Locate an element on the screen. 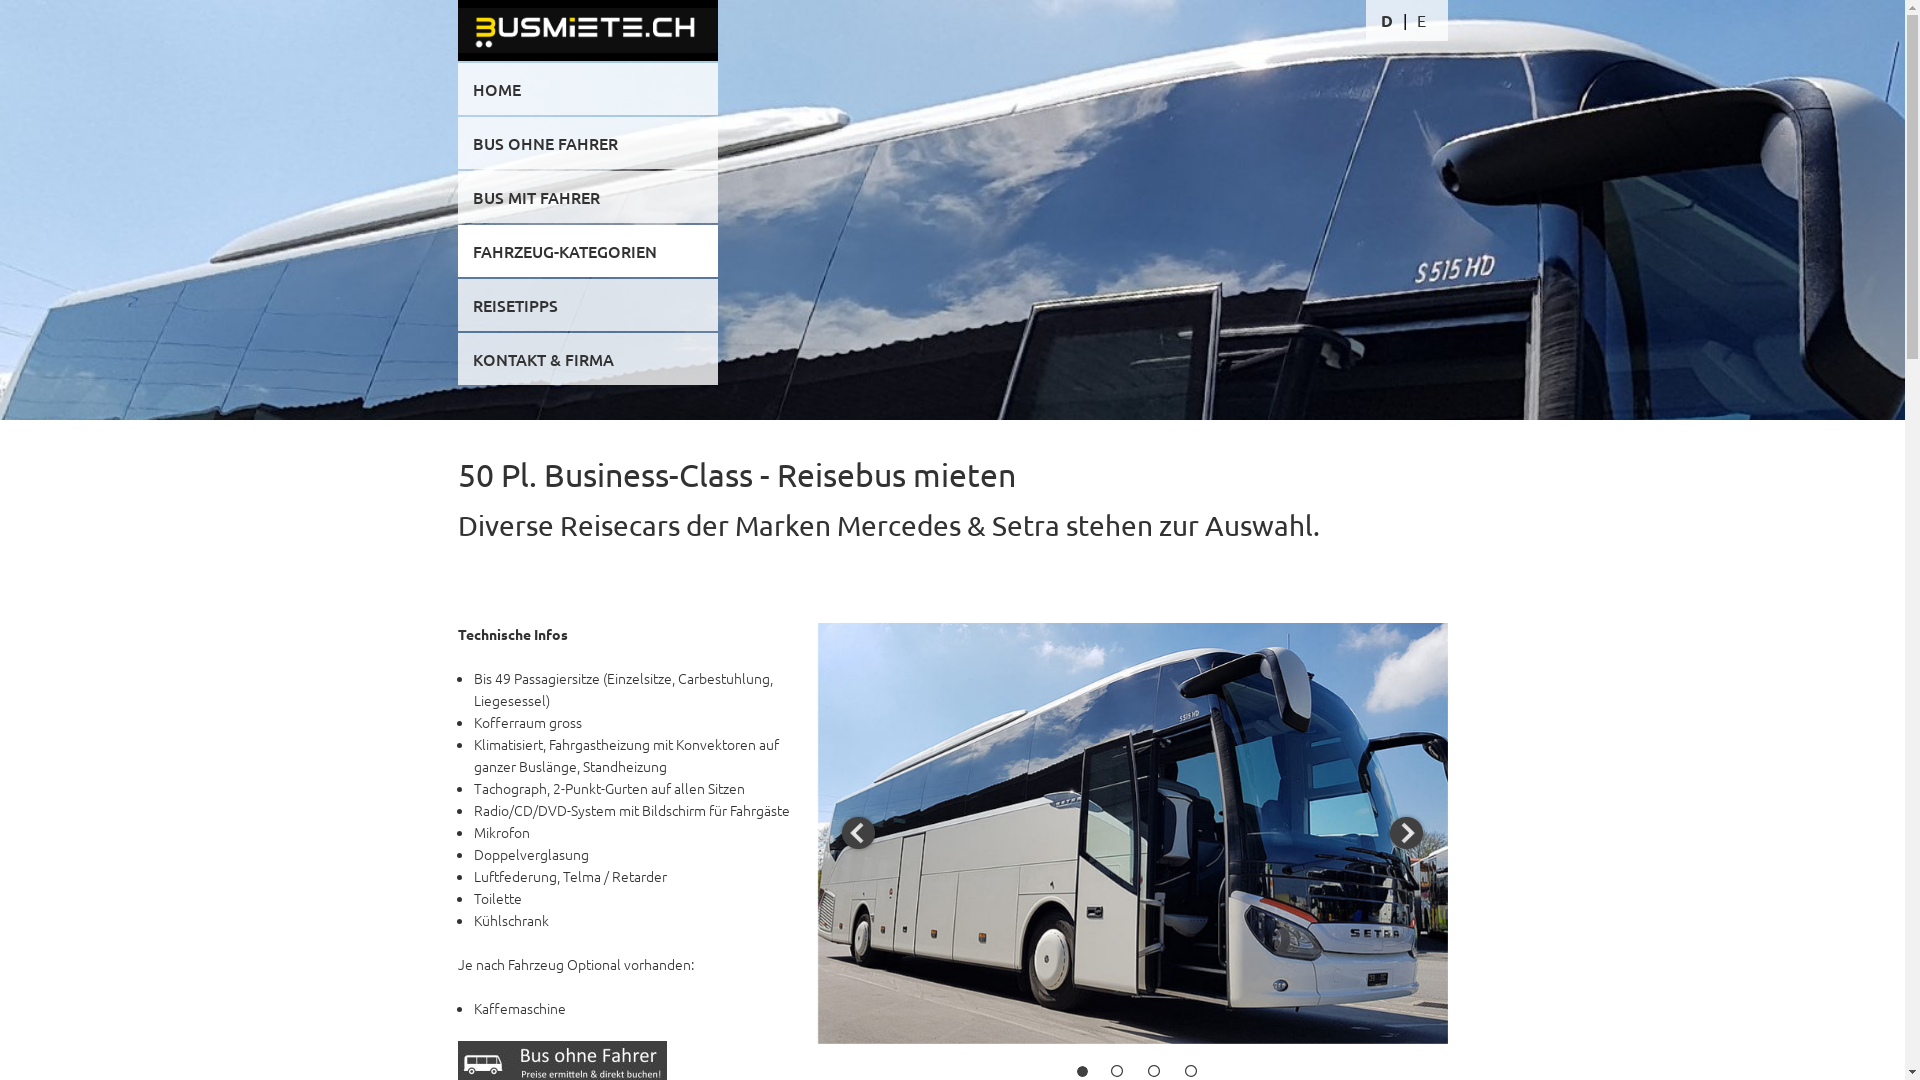 Image resolution: width=1920 pixels, height=1080 pixels. REISETIPPS is located at coordinates (588, 305).